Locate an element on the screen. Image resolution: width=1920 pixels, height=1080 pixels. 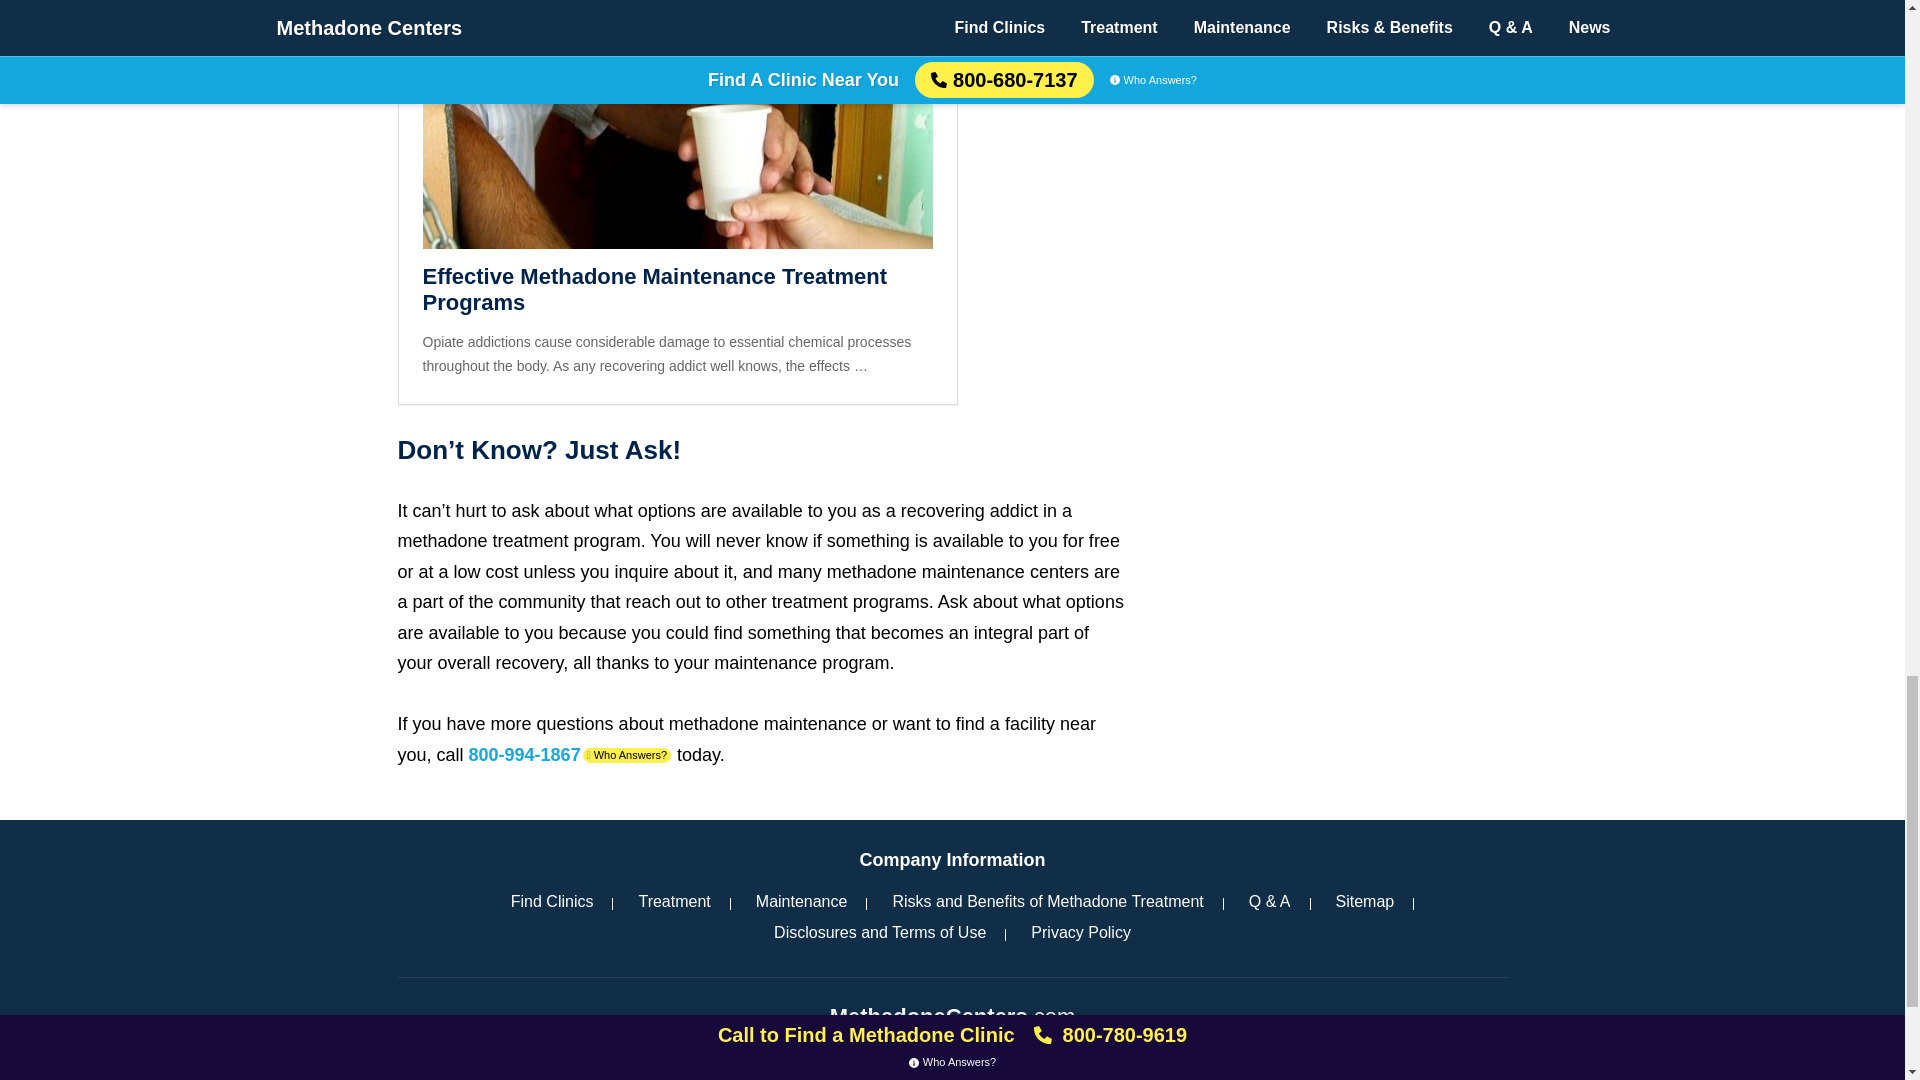
800-994-1867 is located at coordinates (524, 754).